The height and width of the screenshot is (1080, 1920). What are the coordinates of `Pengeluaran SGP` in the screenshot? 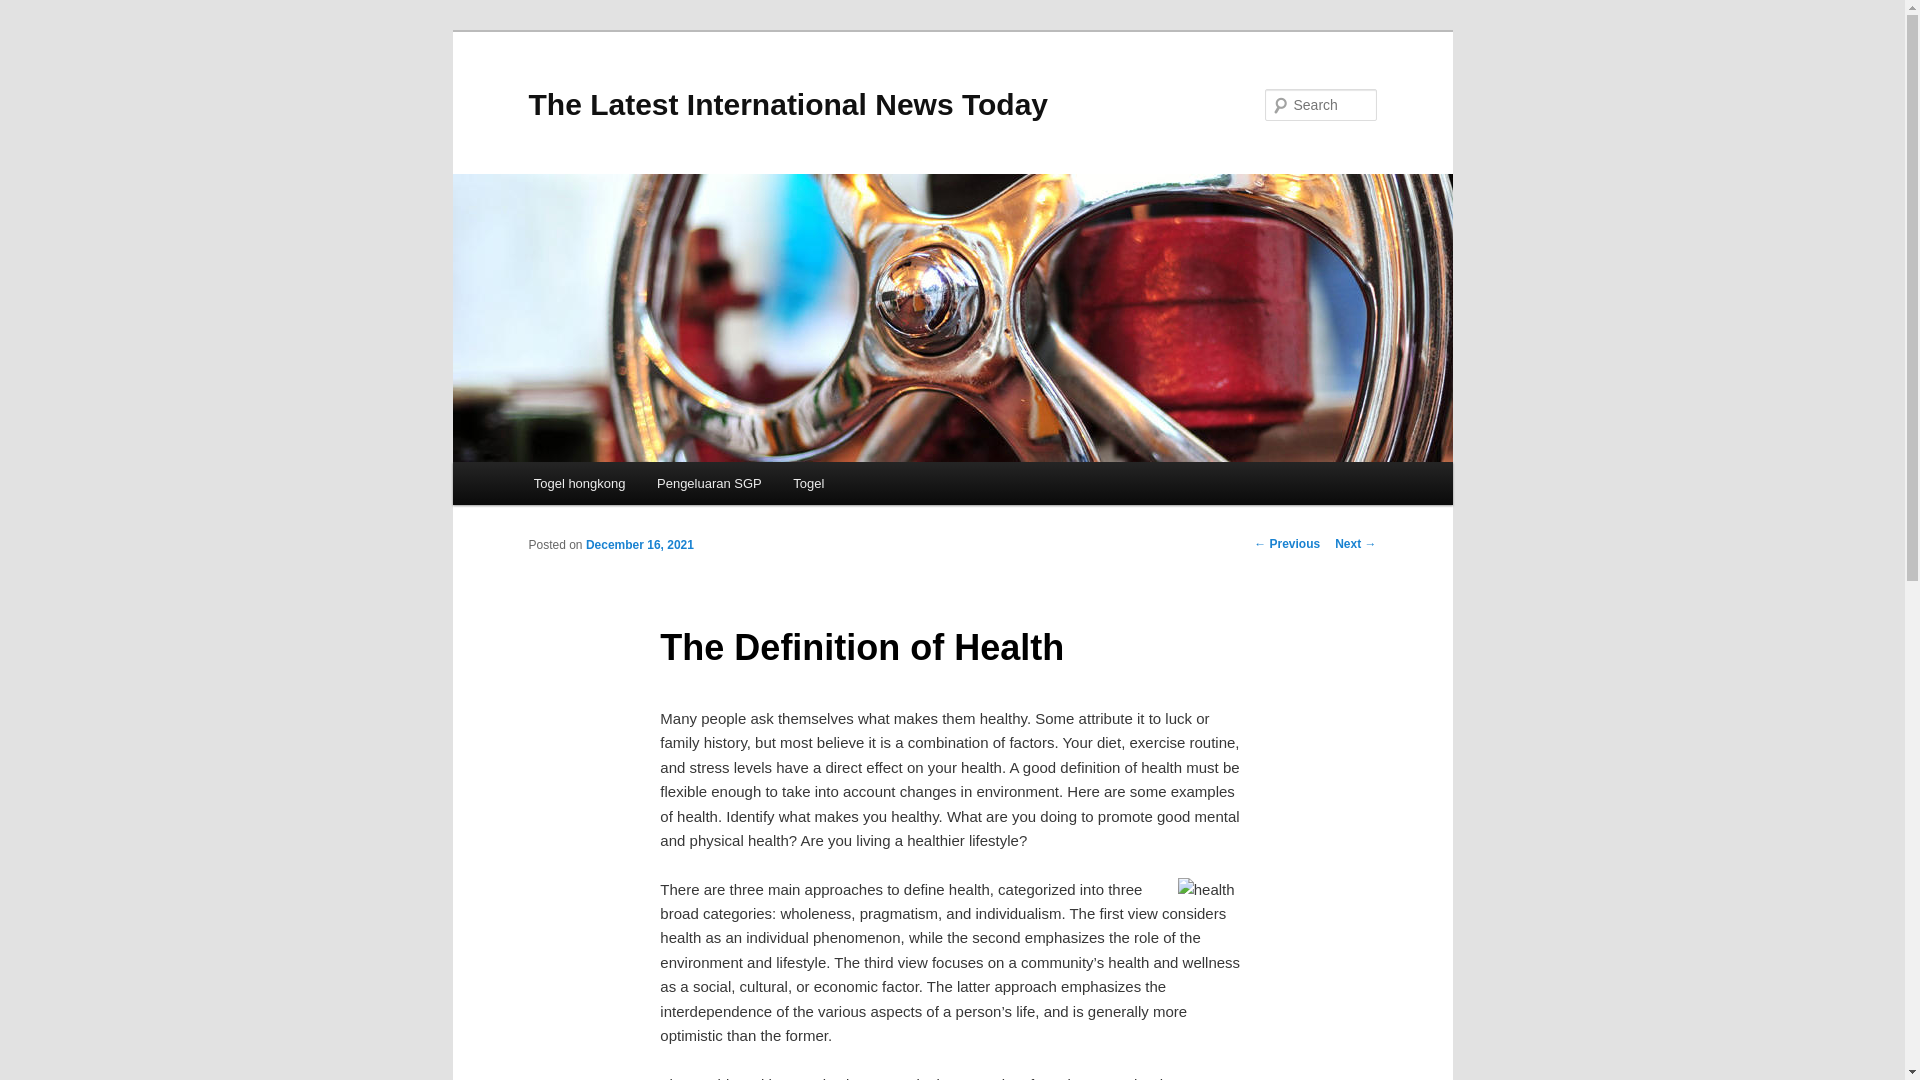 It's located at (709, 484).